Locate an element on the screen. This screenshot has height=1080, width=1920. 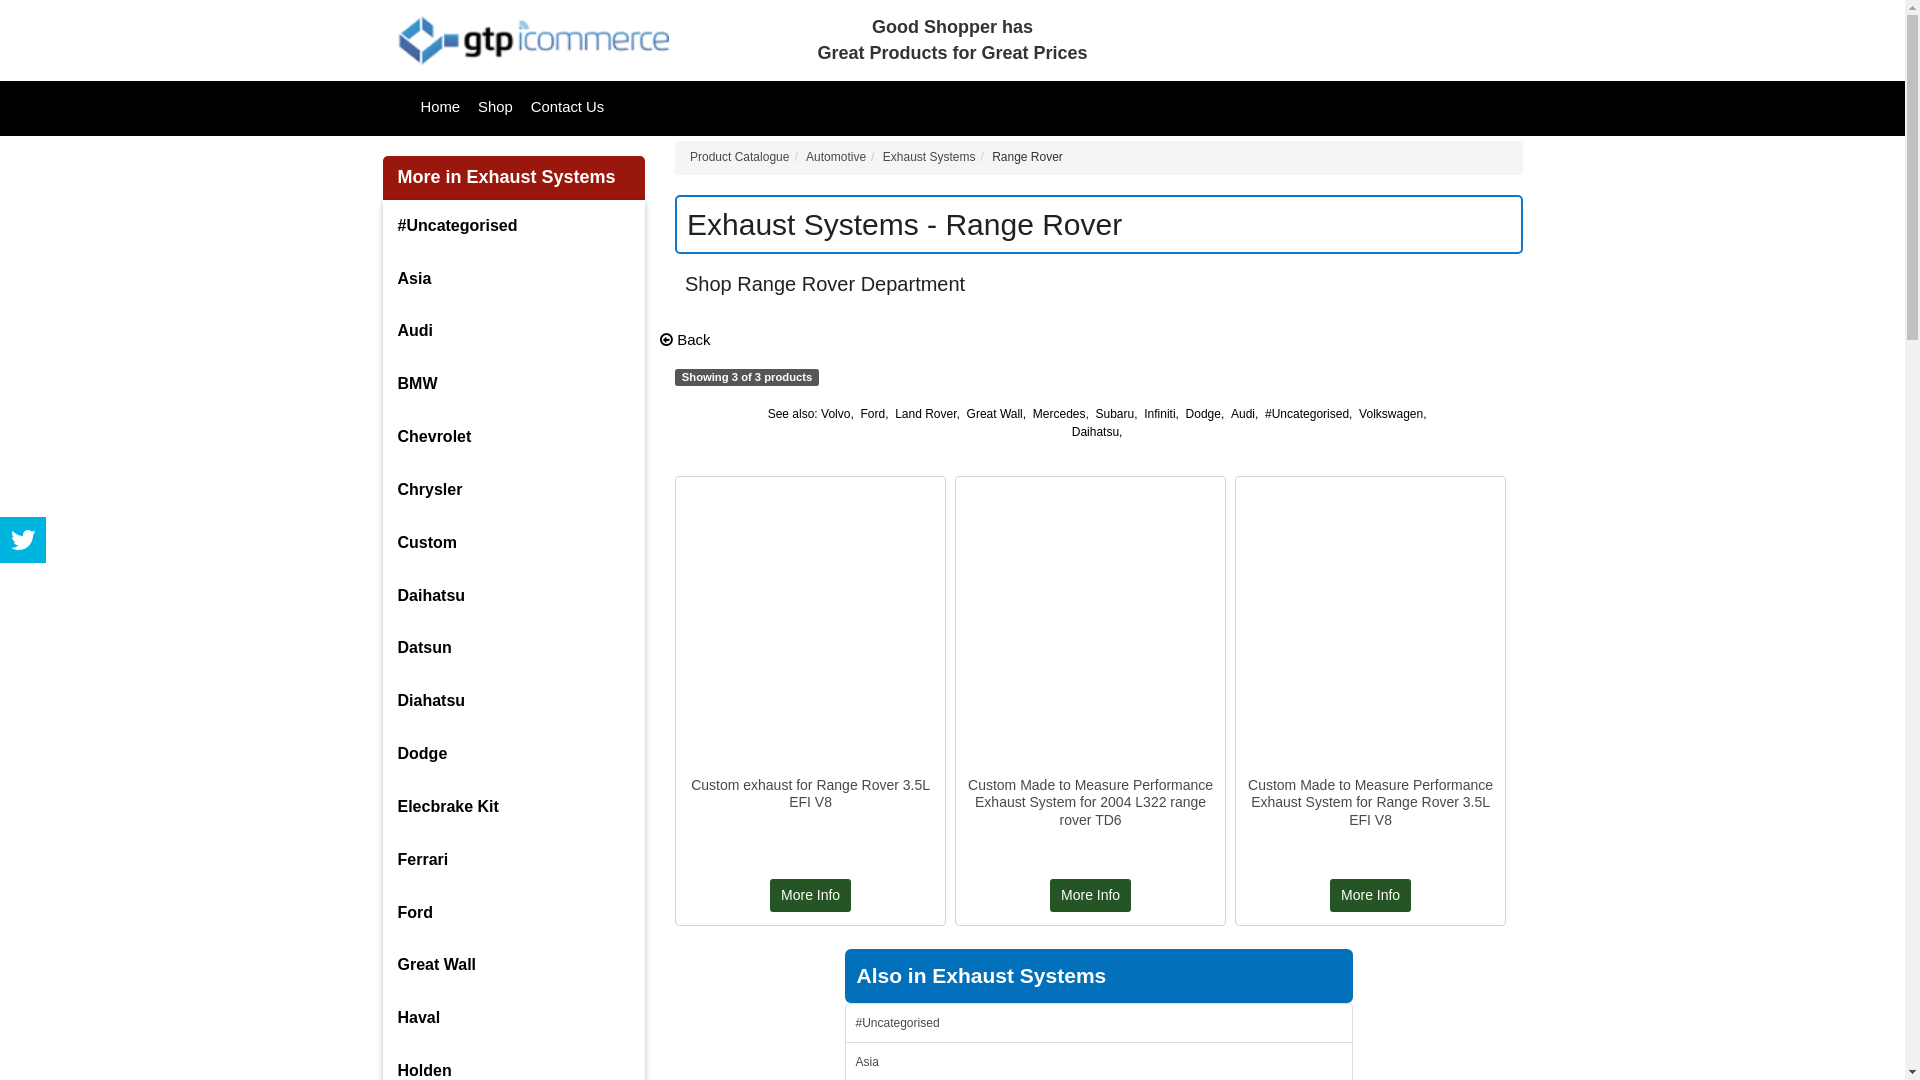
#Uncategorised is located at coordinates (1307, 414).